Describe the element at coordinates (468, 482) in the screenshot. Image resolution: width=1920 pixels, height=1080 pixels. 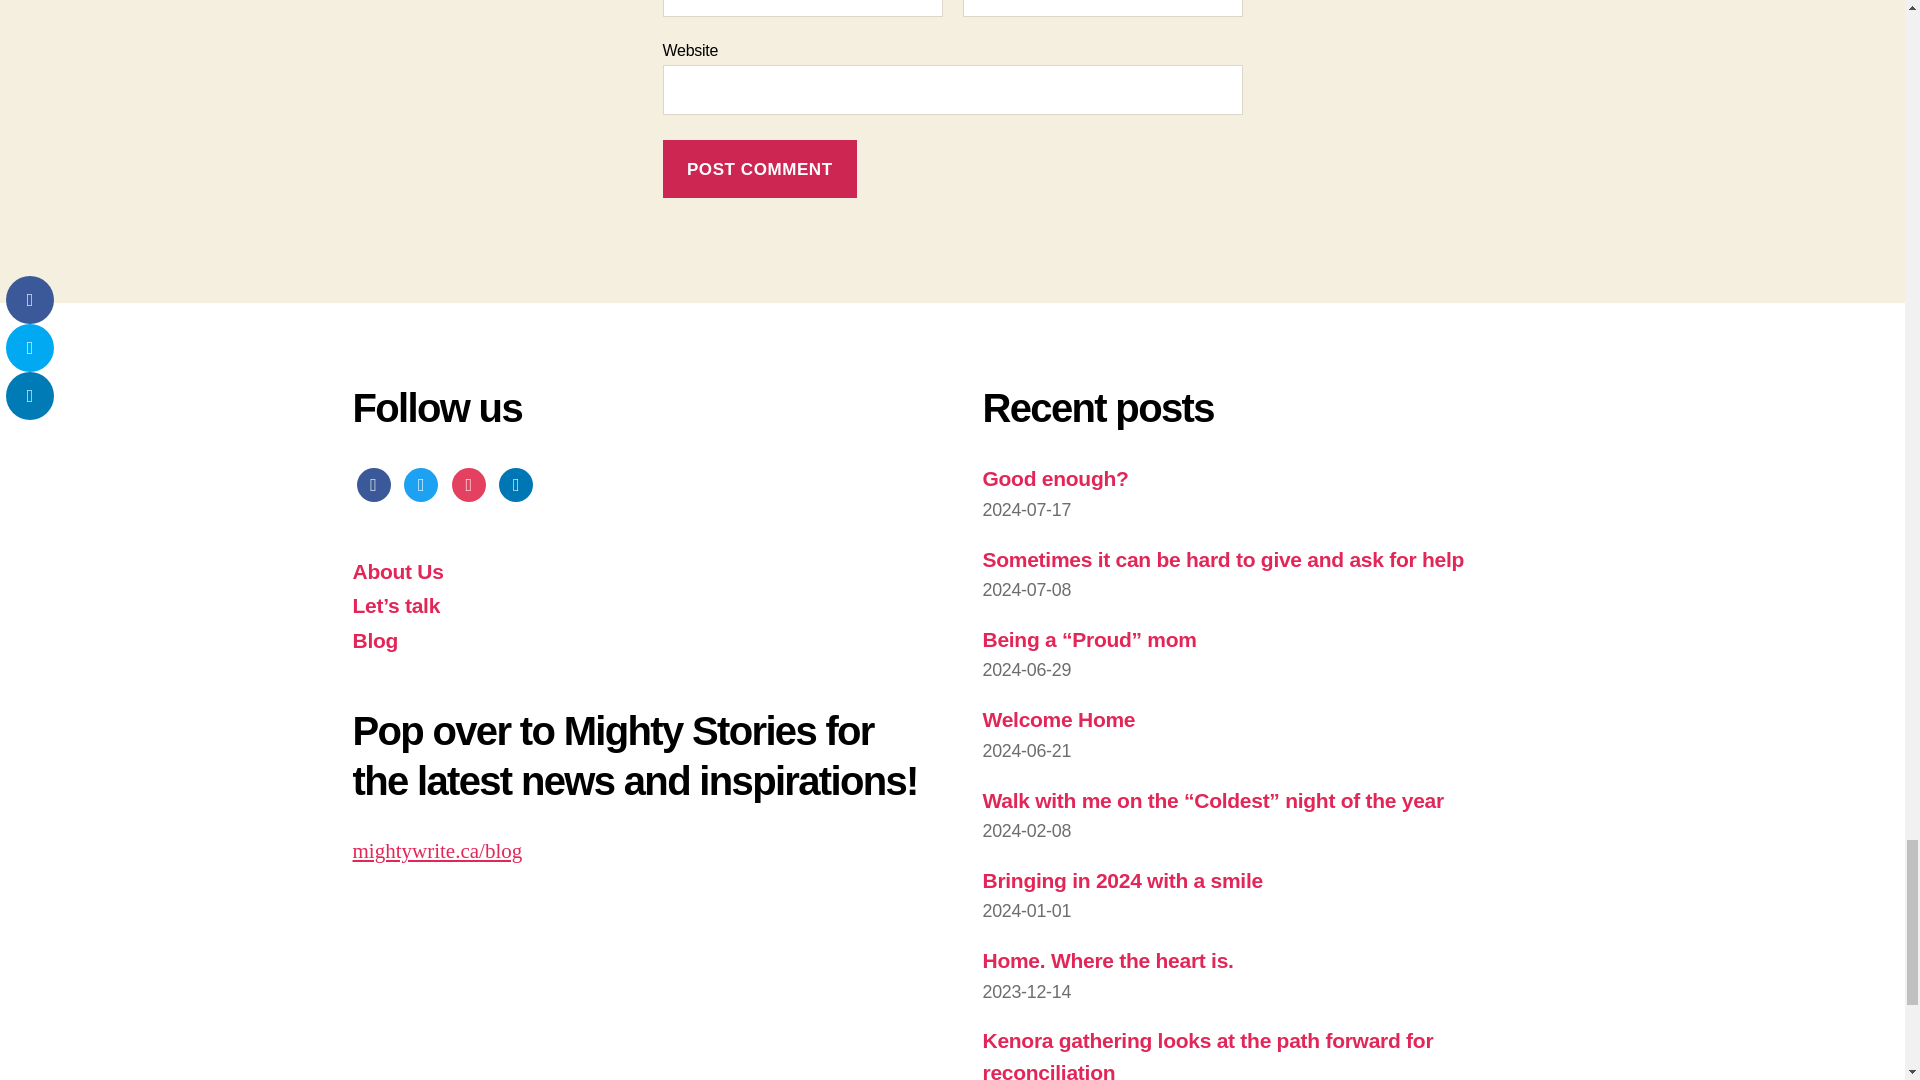
I see `Instagram` at that location.